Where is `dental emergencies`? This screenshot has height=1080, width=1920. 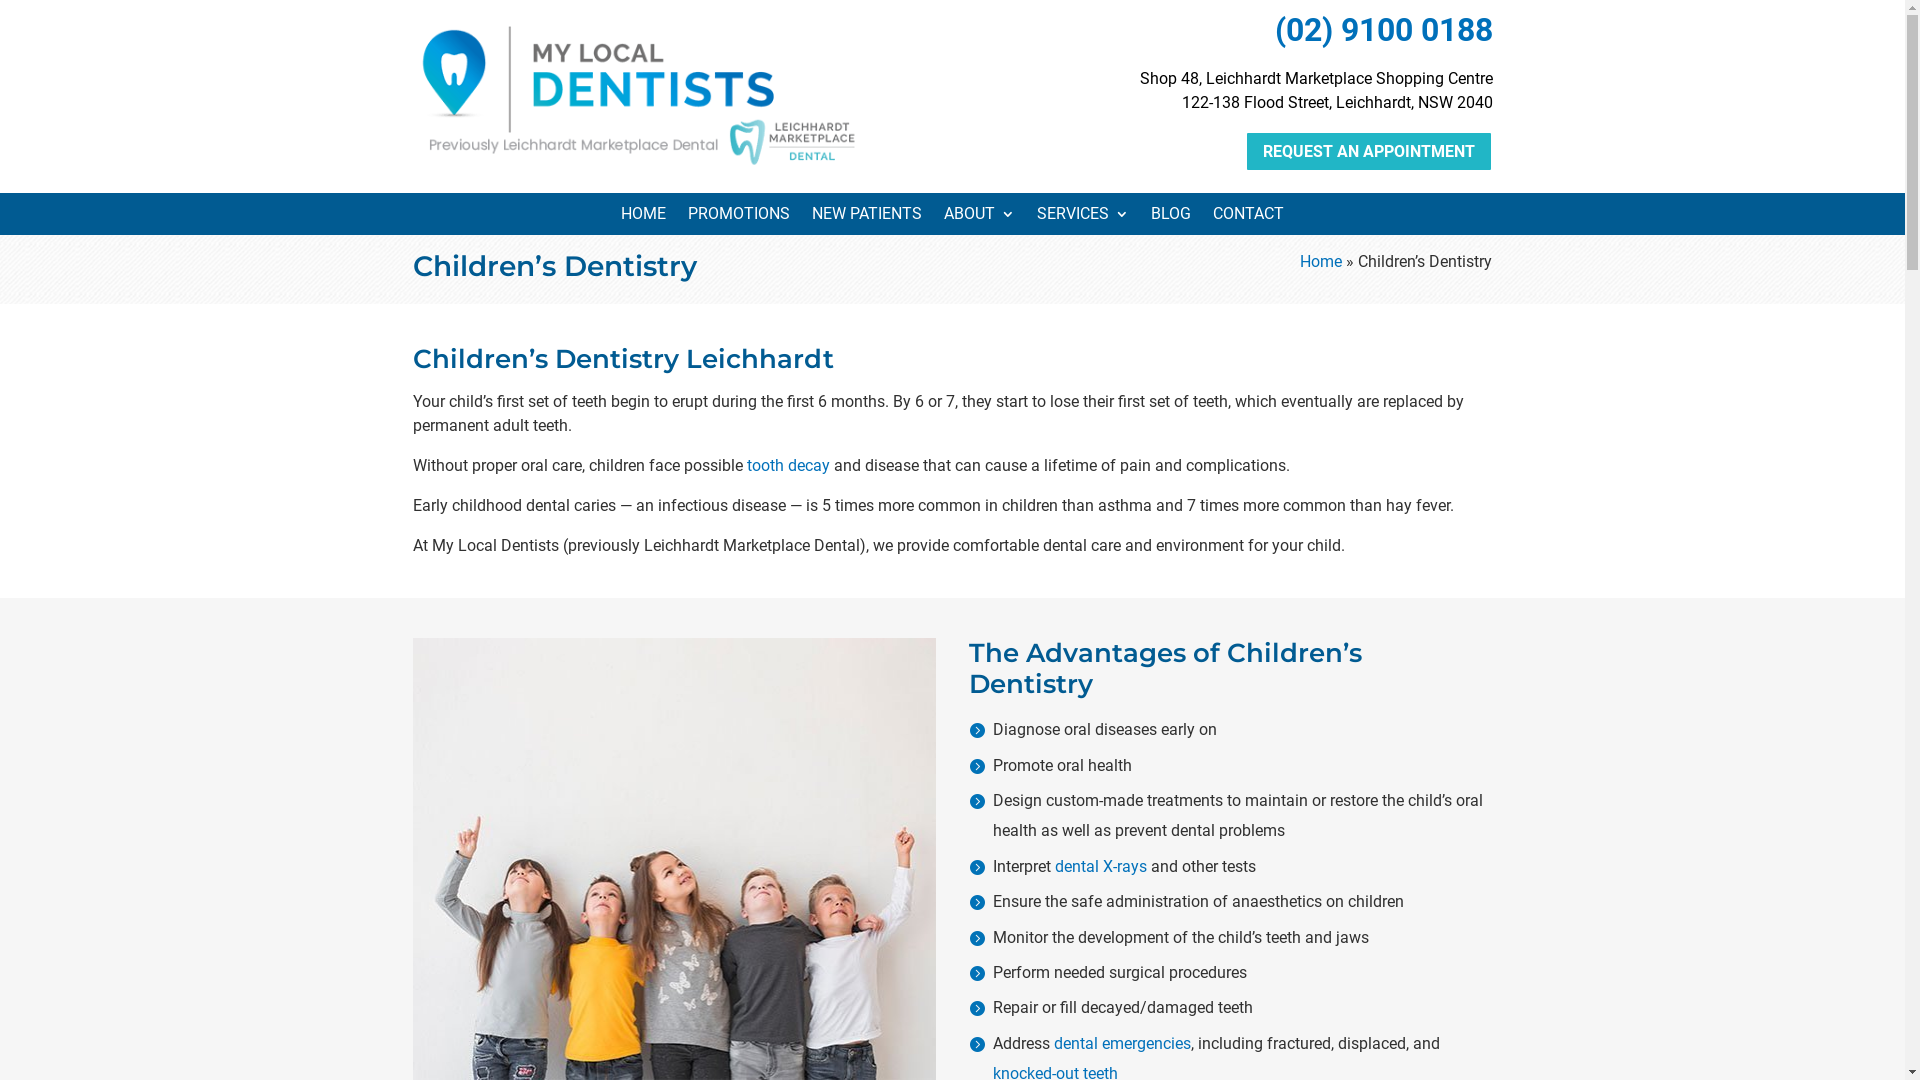
dental emergencies is located at coordinates (1122, 1044).